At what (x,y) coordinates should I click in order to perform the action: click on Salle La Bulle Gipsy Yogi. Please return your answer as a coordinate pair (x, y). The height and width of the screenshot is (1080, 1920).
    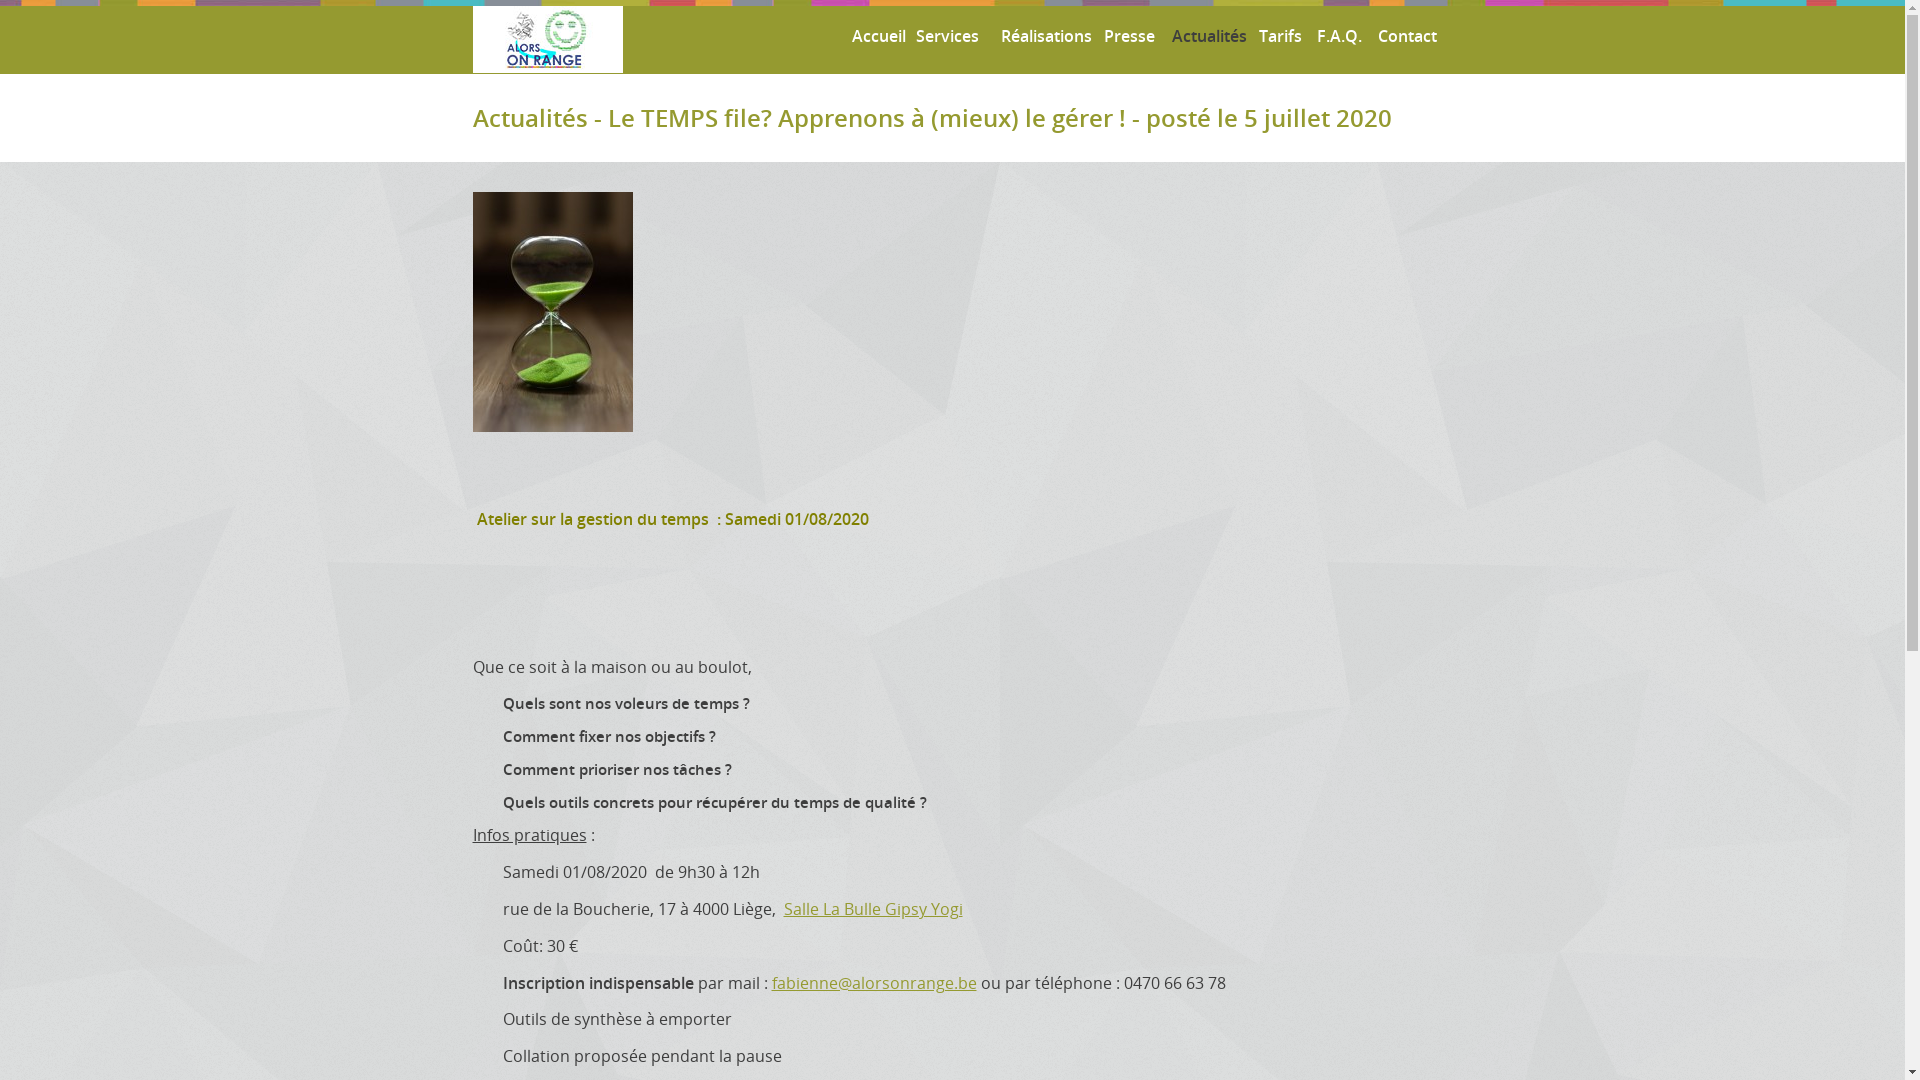
    Looking at the image, I should click on (874, 909).